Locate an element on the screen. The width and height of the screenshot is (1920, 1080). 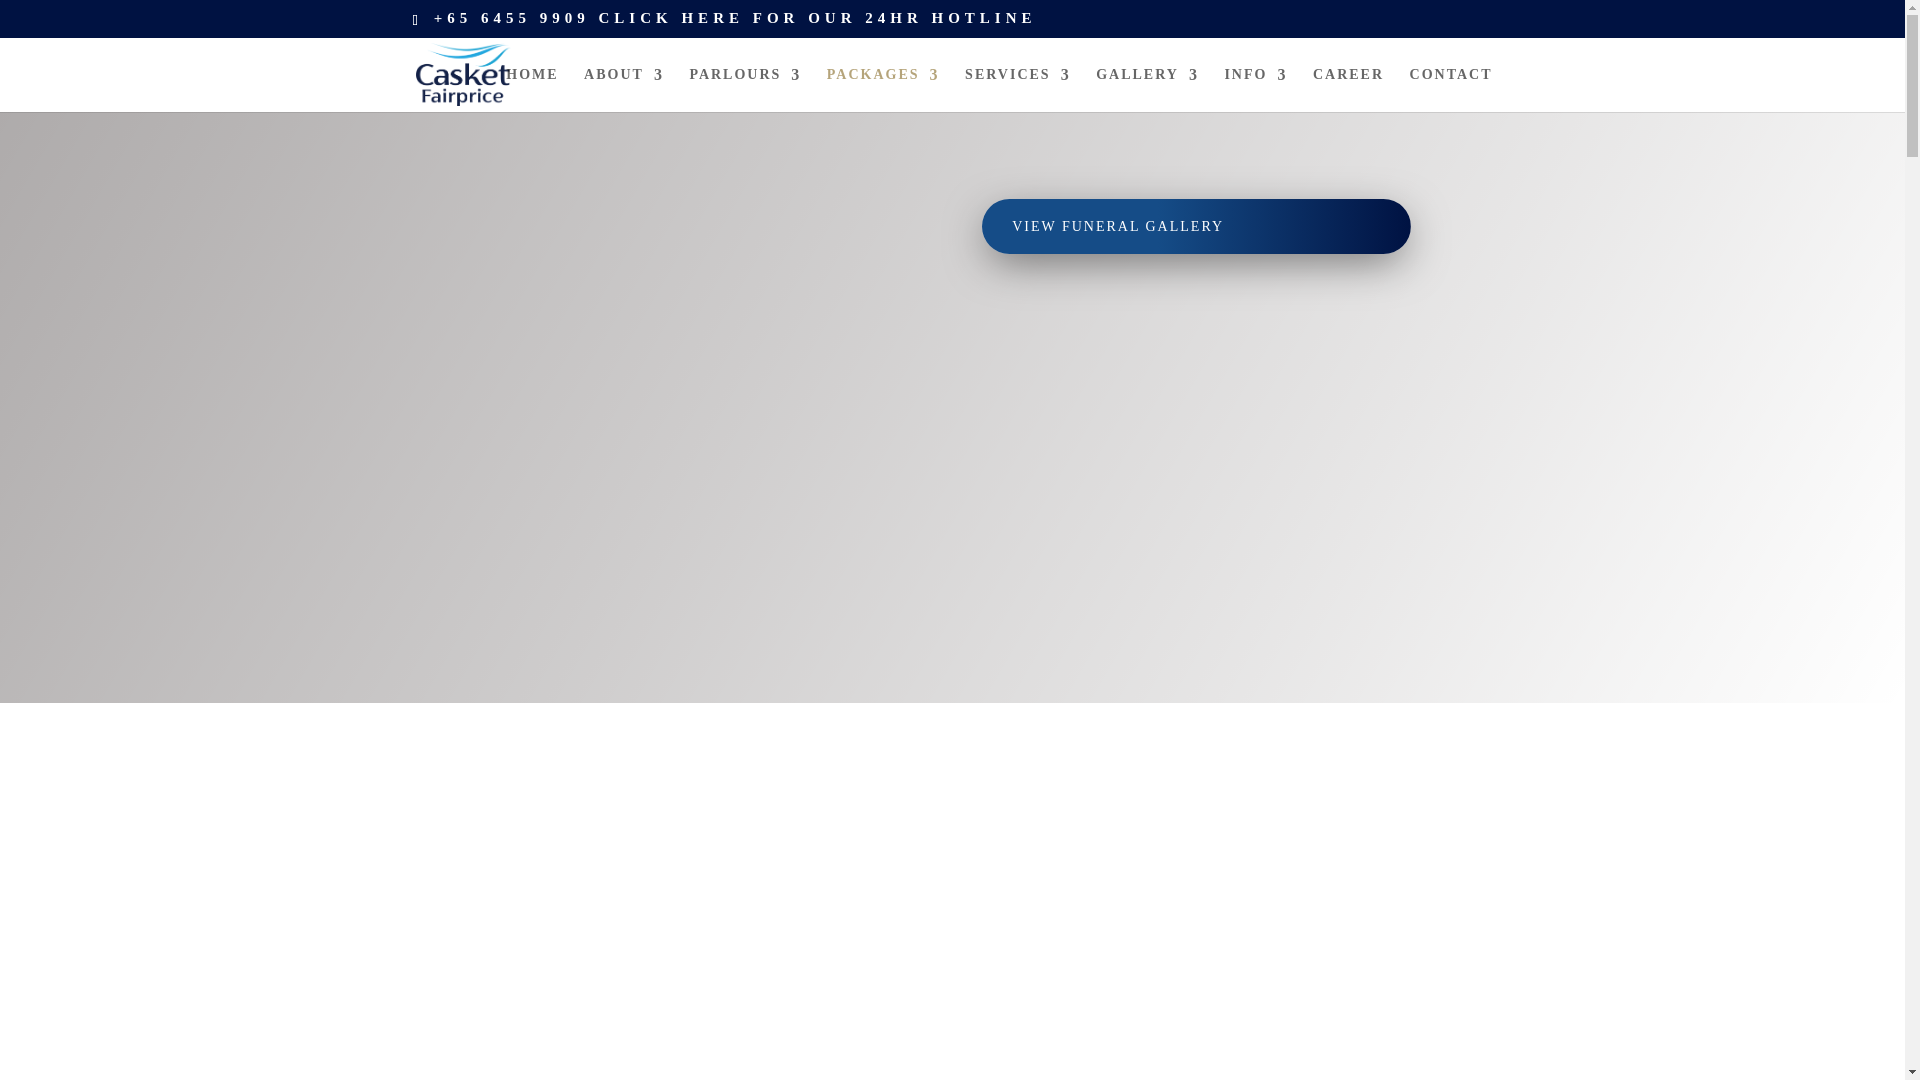
CAREER is located at coordinates (1348, 90).